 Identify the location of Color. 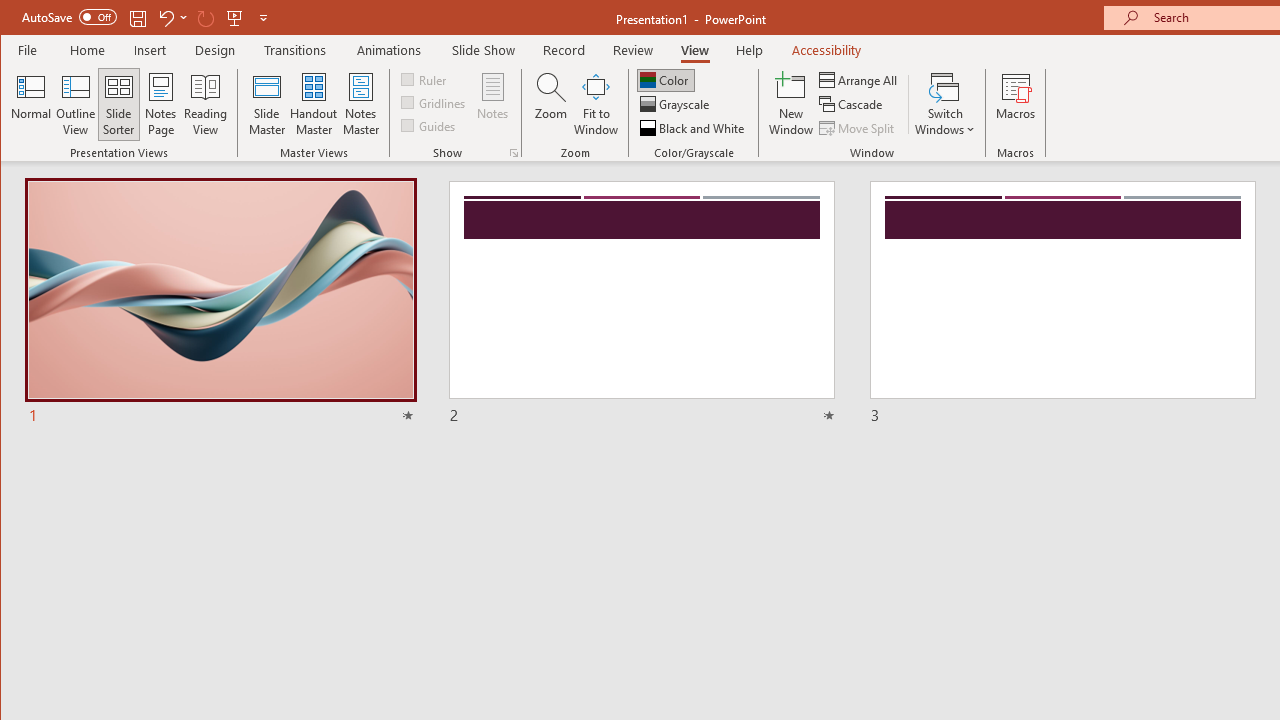
(666, 80).